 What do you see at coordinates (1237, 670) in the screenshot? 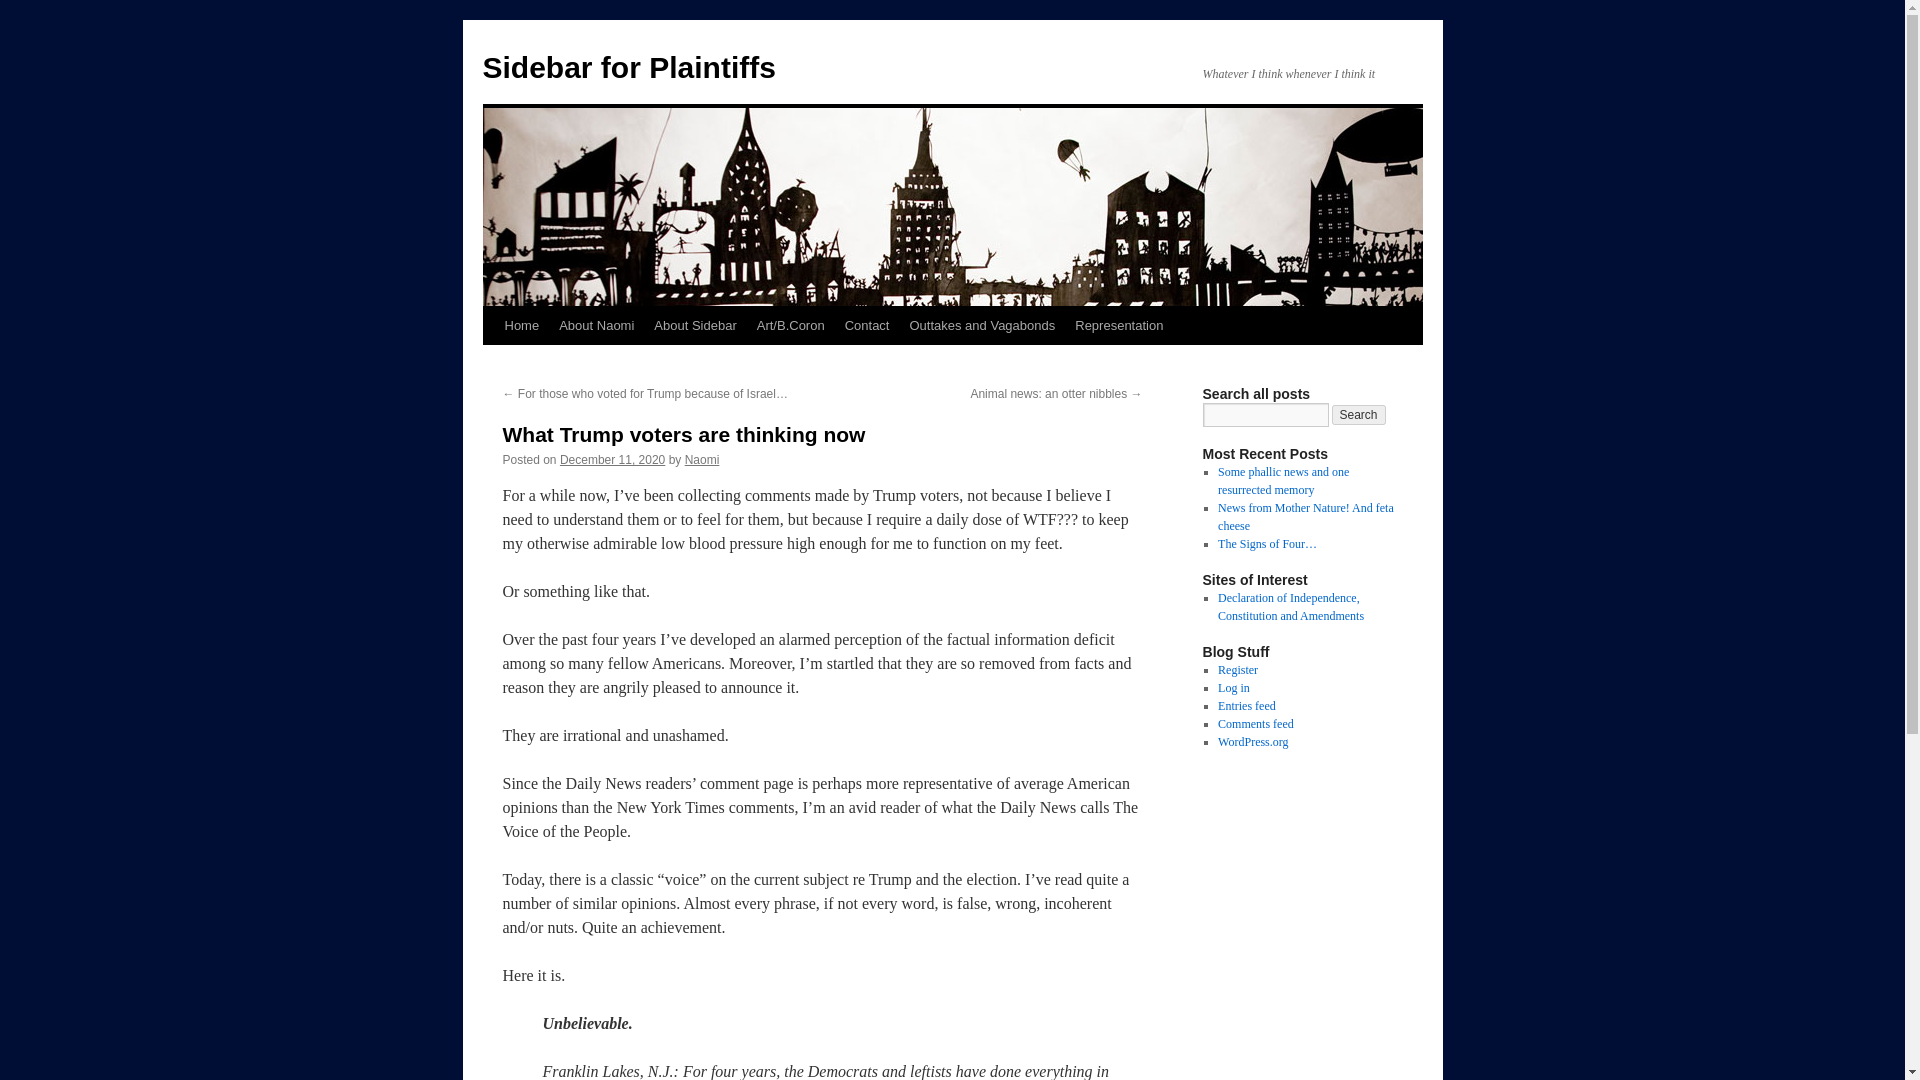
I see `Register` at bounding box center [1237, 670].